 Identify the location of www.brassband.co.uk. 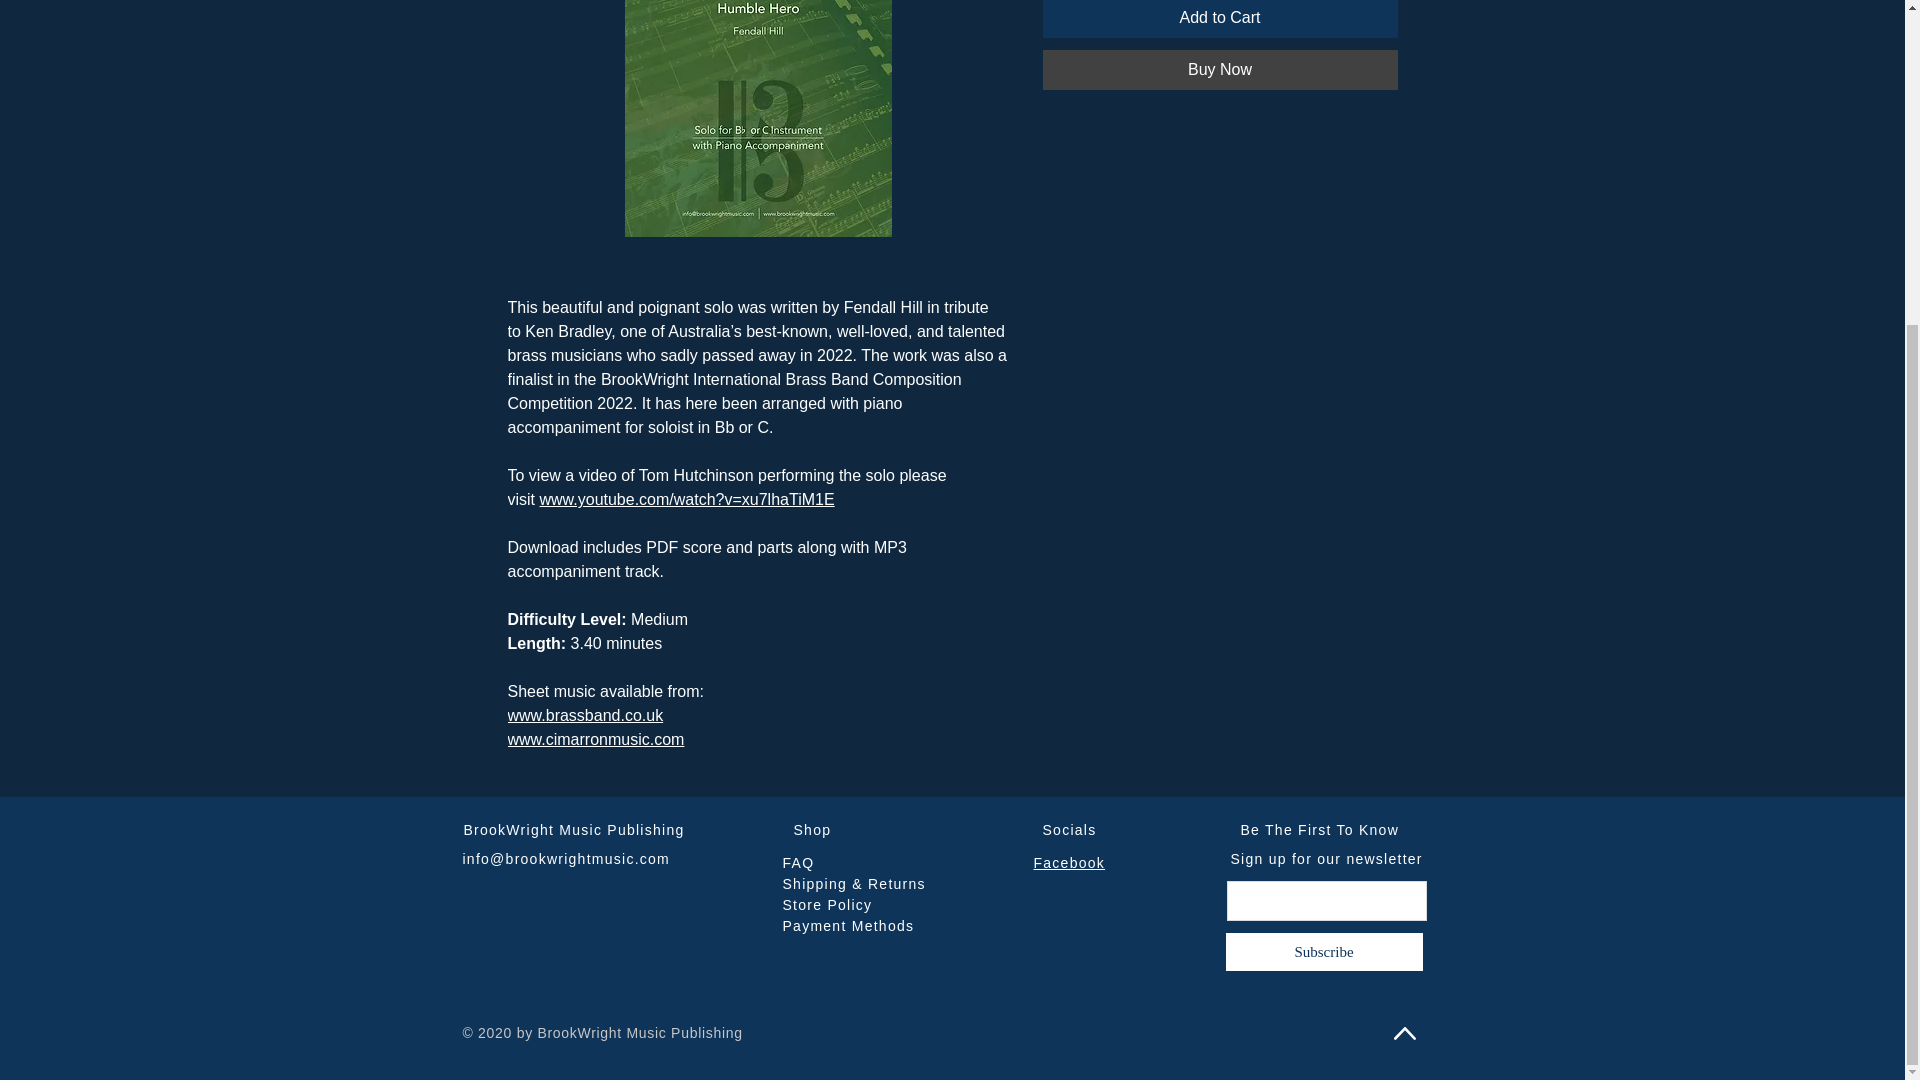
(586, 715).